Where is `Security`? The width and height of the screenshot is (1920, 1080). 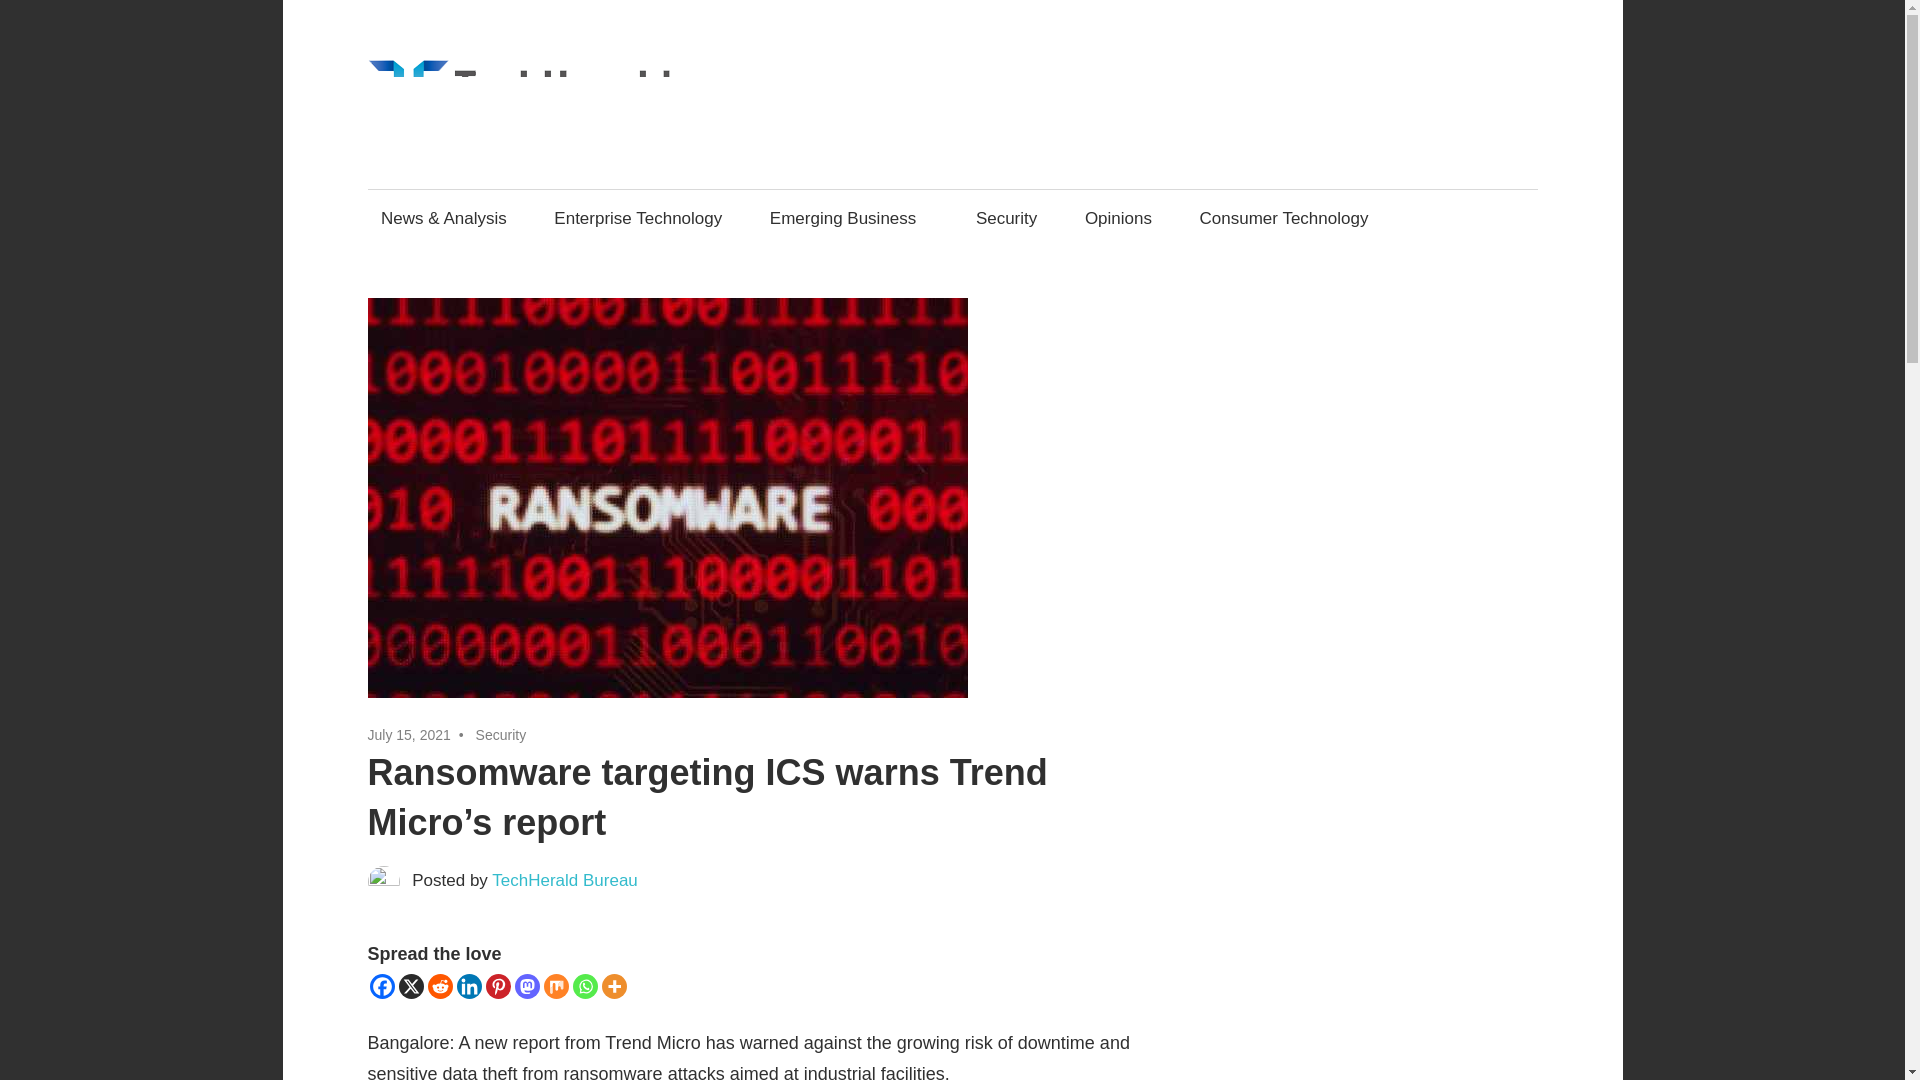 Security is located at coordinates (1006, 217).